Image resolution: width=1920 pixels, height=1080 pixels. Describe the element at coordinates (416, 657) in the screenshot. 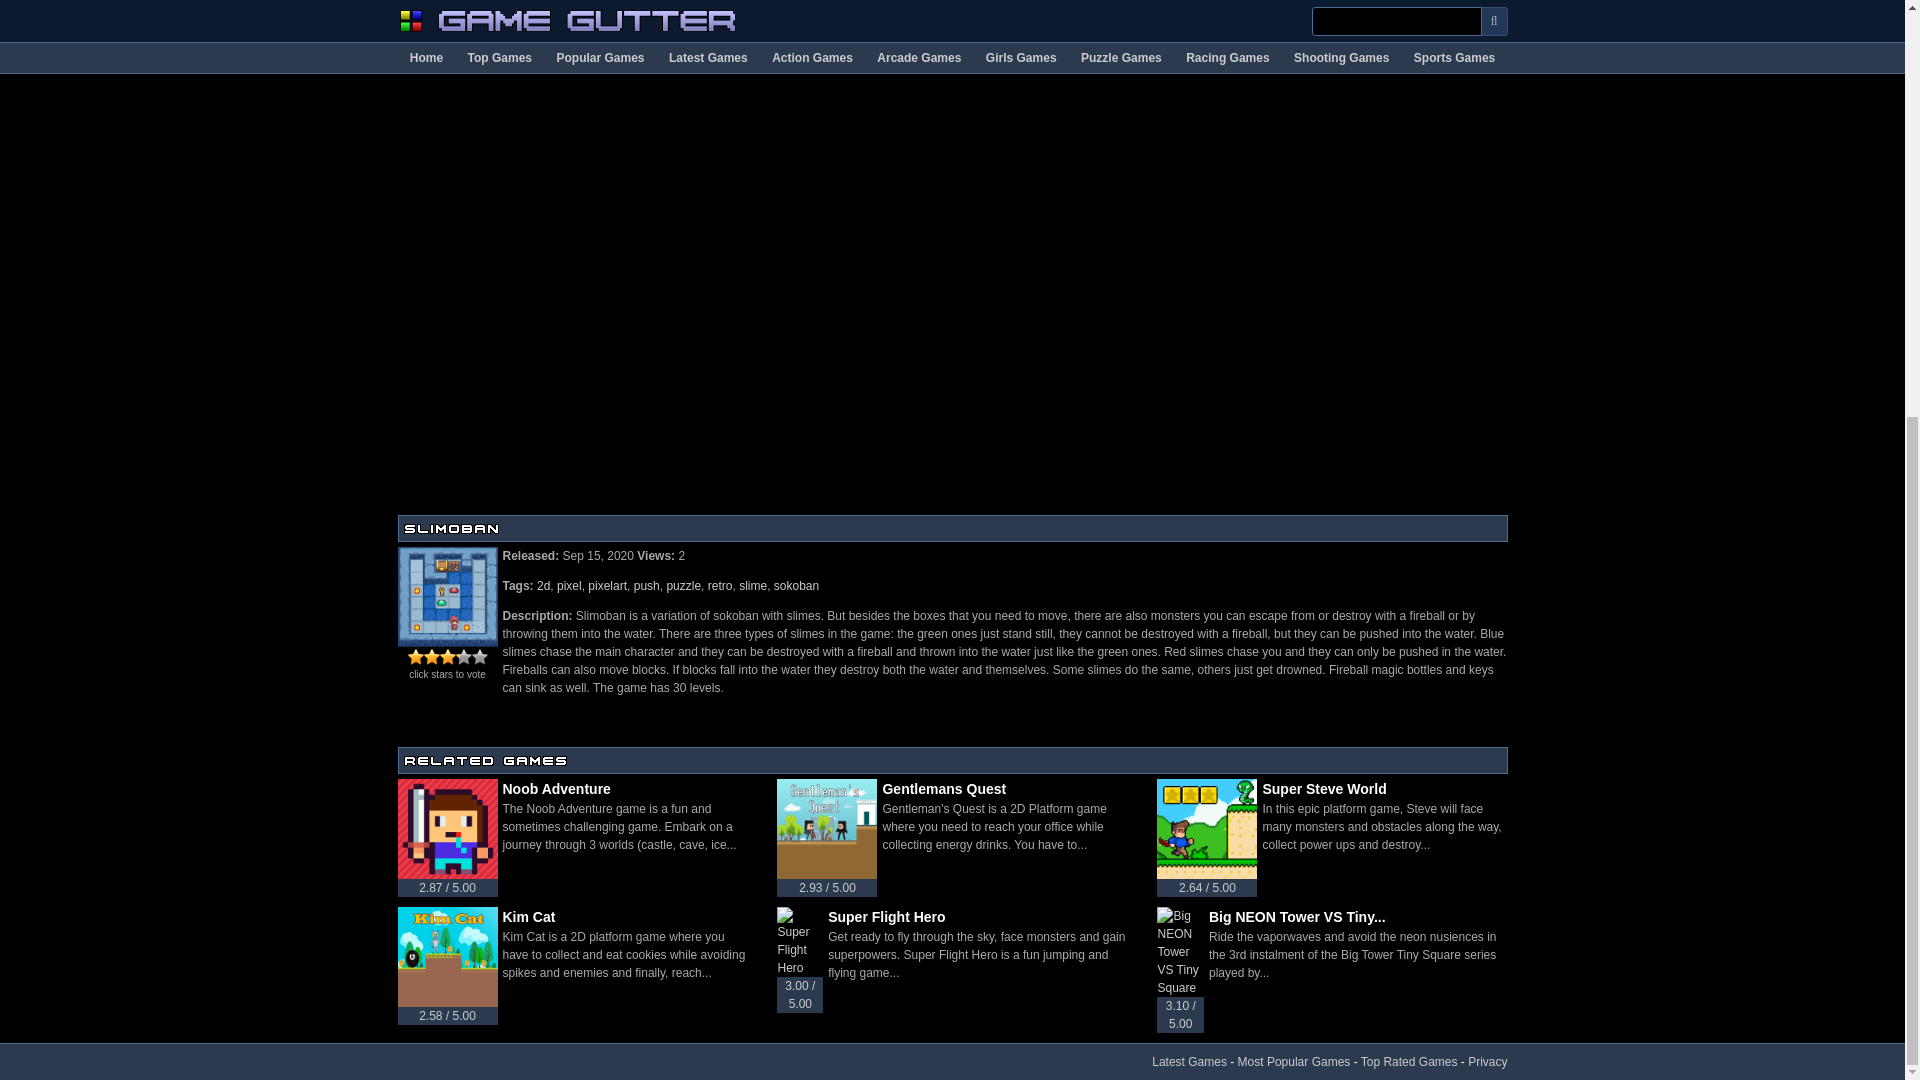

I see `1` at that location.